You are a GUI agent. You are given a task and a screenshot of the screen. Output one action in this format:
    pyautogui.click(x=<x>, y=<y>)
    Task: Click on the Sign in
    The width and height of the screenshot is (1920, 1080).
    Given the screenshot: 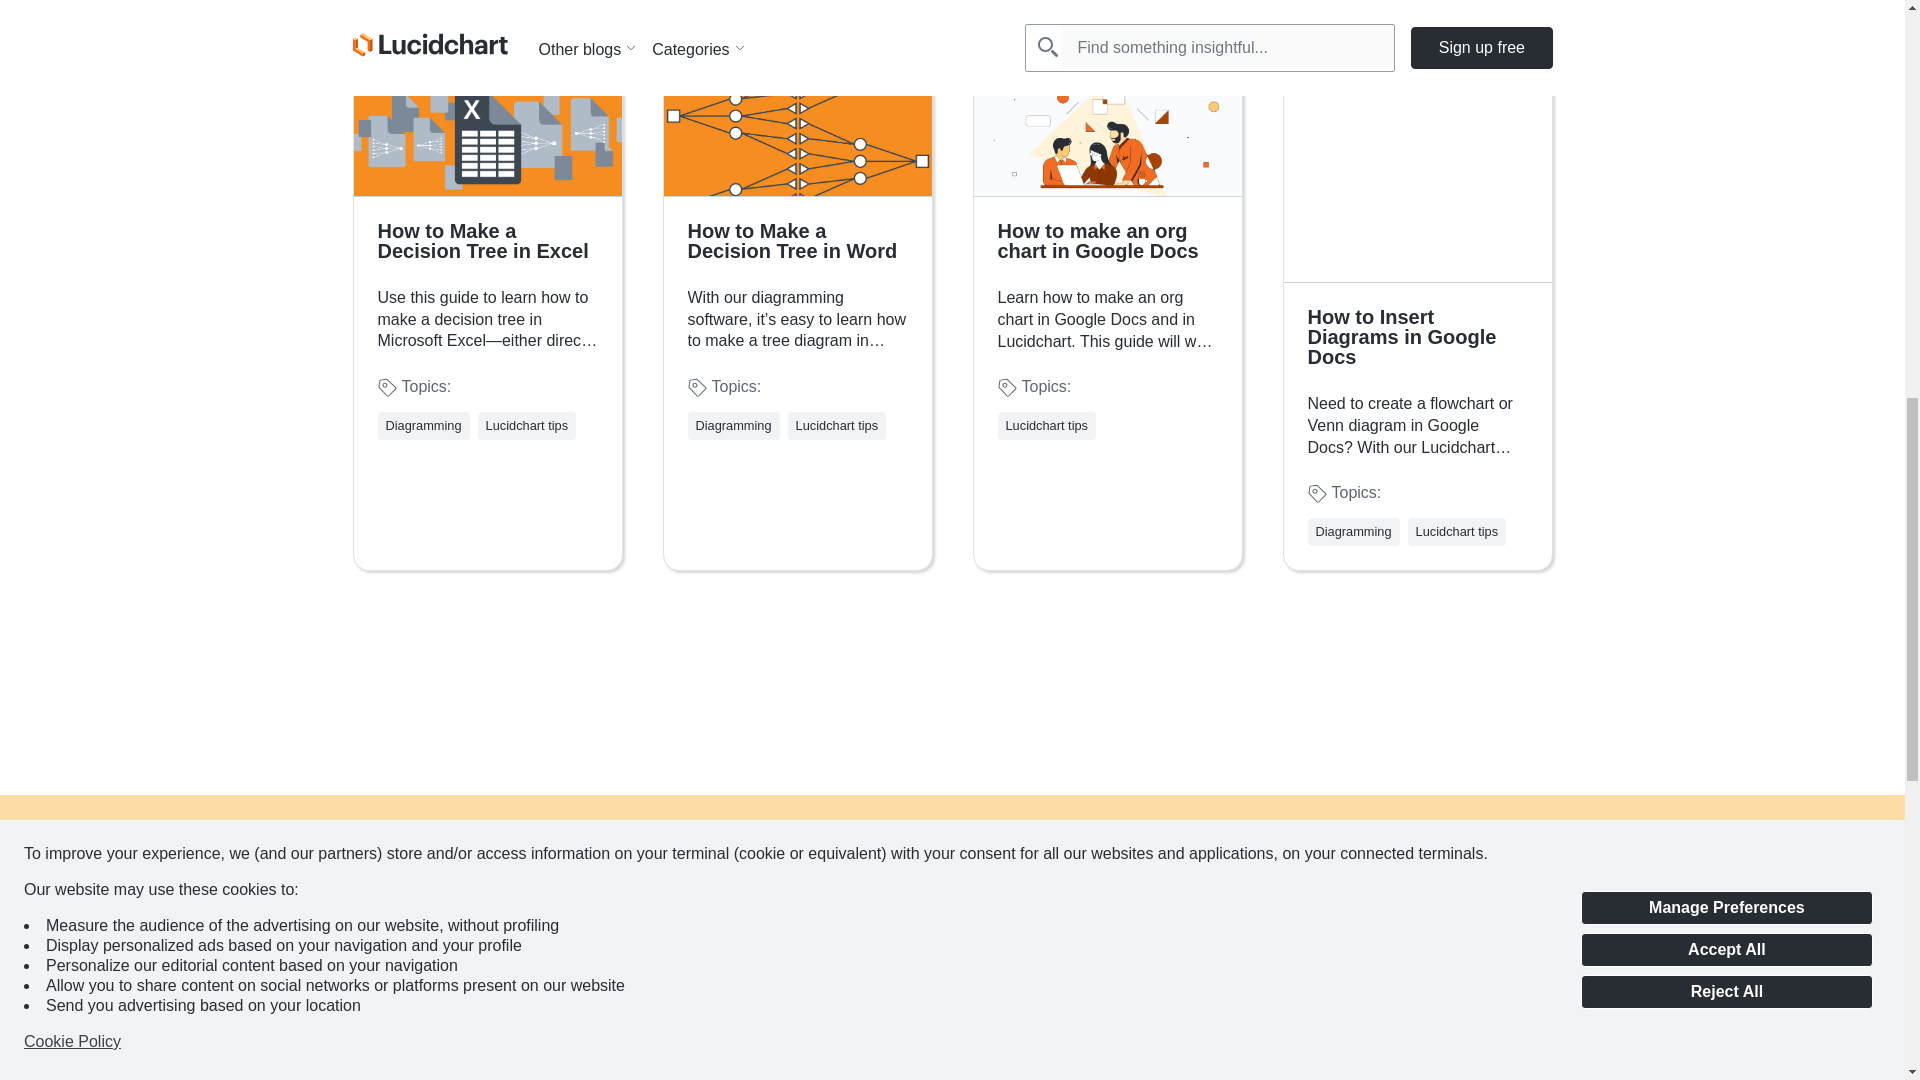 What is the action you would take?
    pyautogui.click(x=951, y=1045)
    